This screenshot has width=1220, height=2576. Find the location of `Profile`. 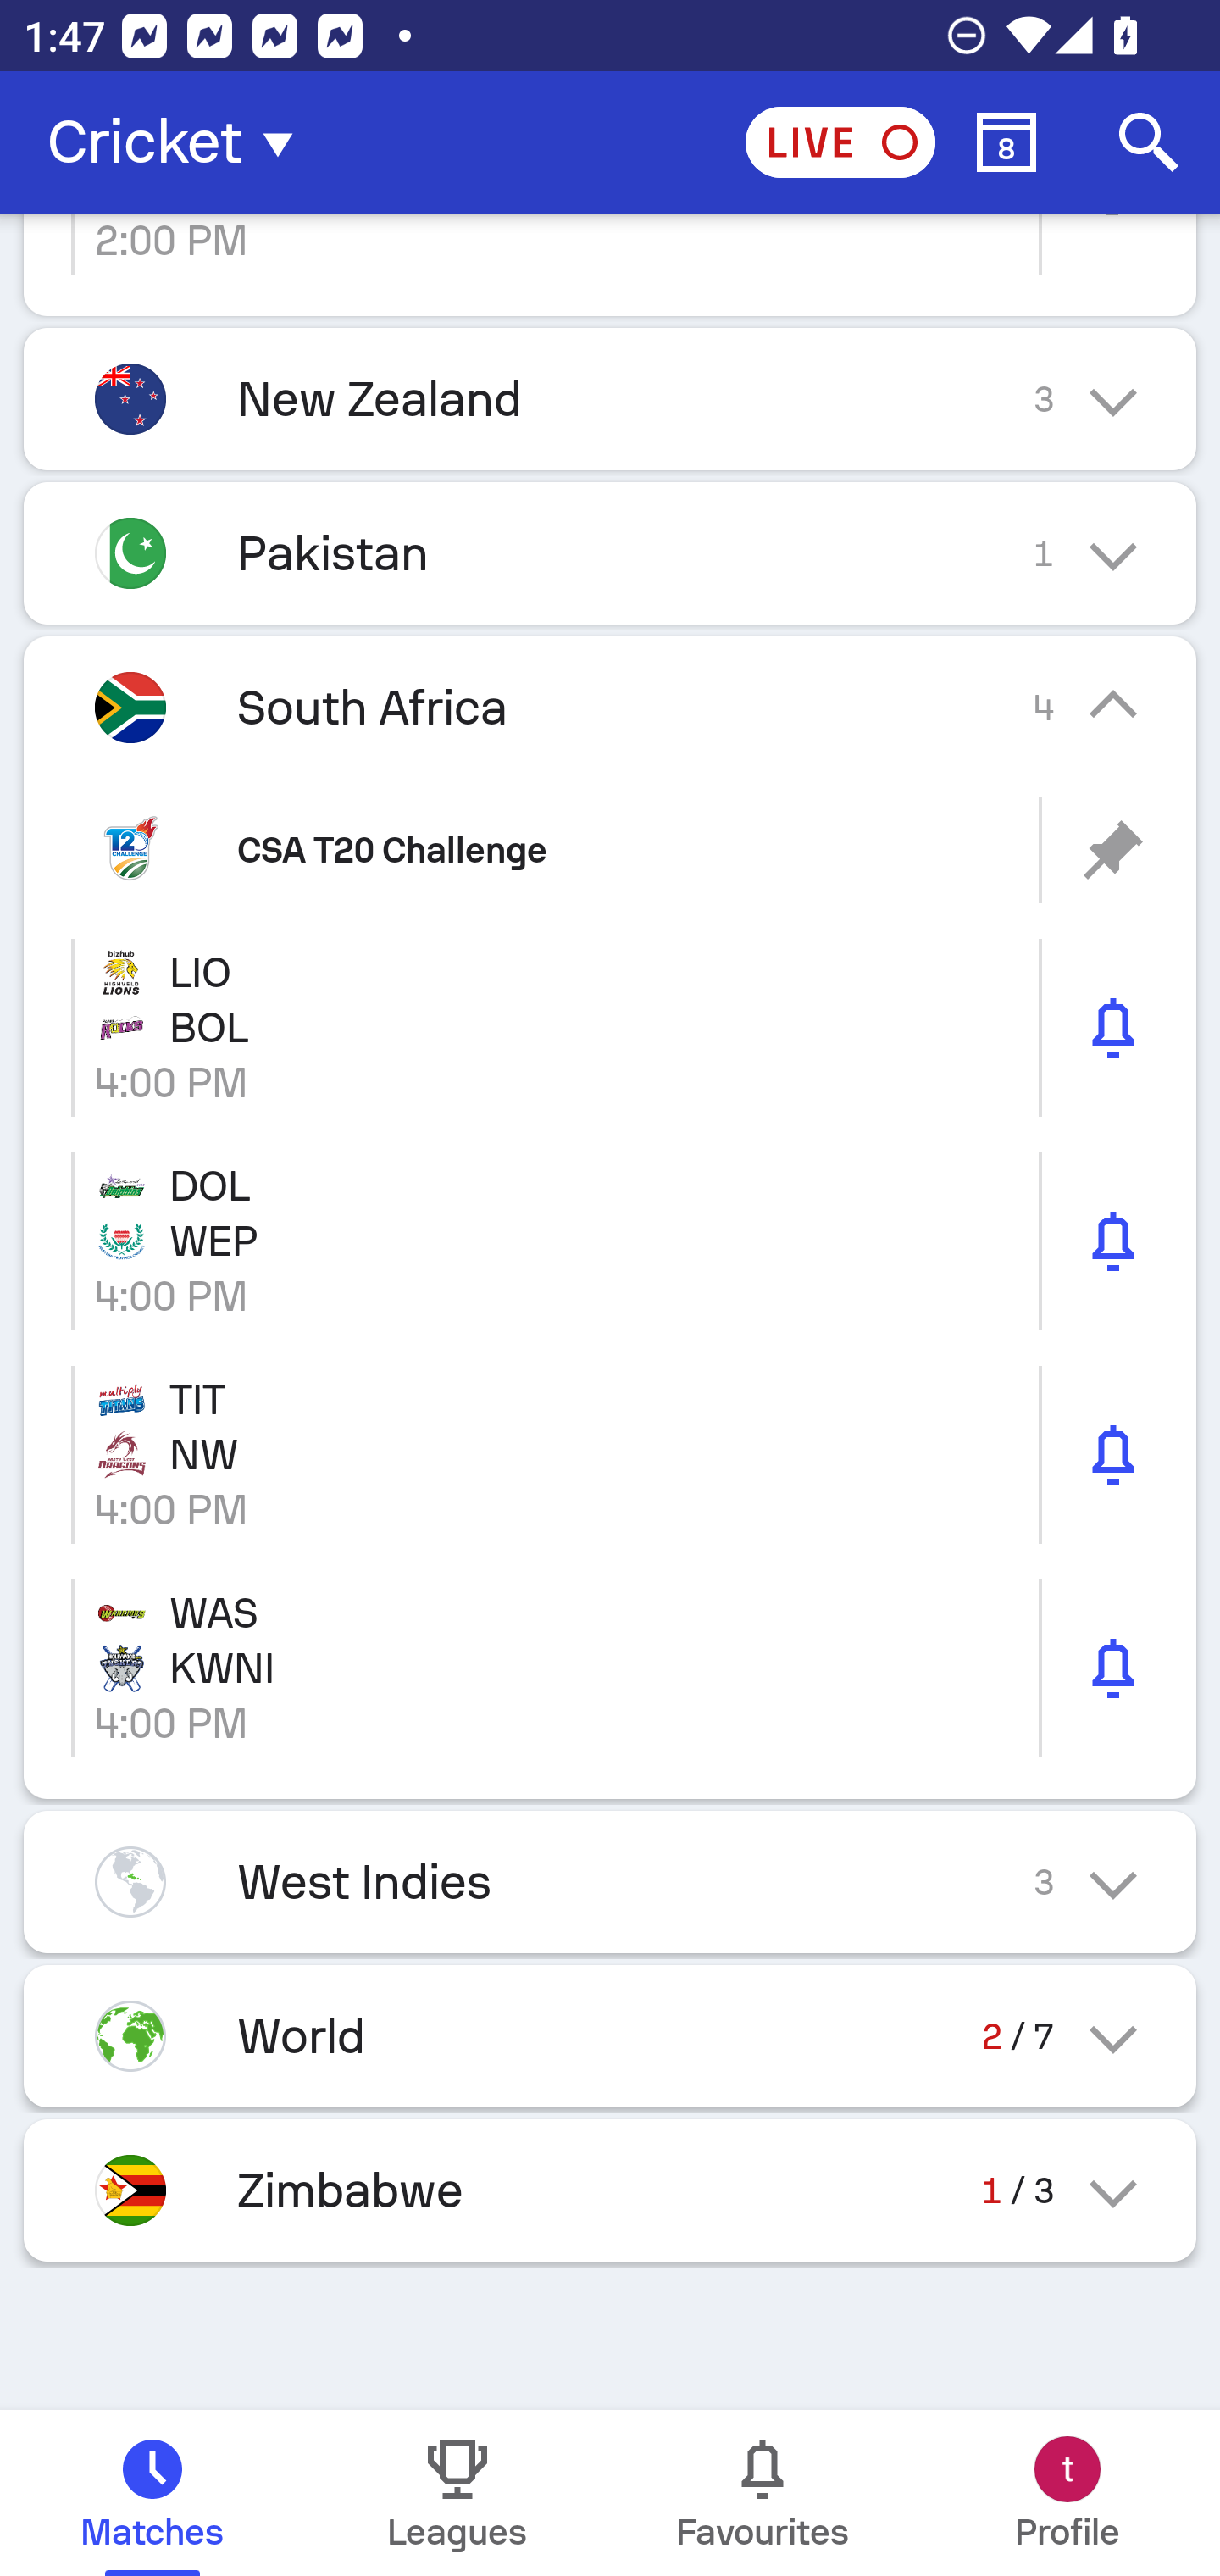

Profile is located at coordinates (1067, 2493).